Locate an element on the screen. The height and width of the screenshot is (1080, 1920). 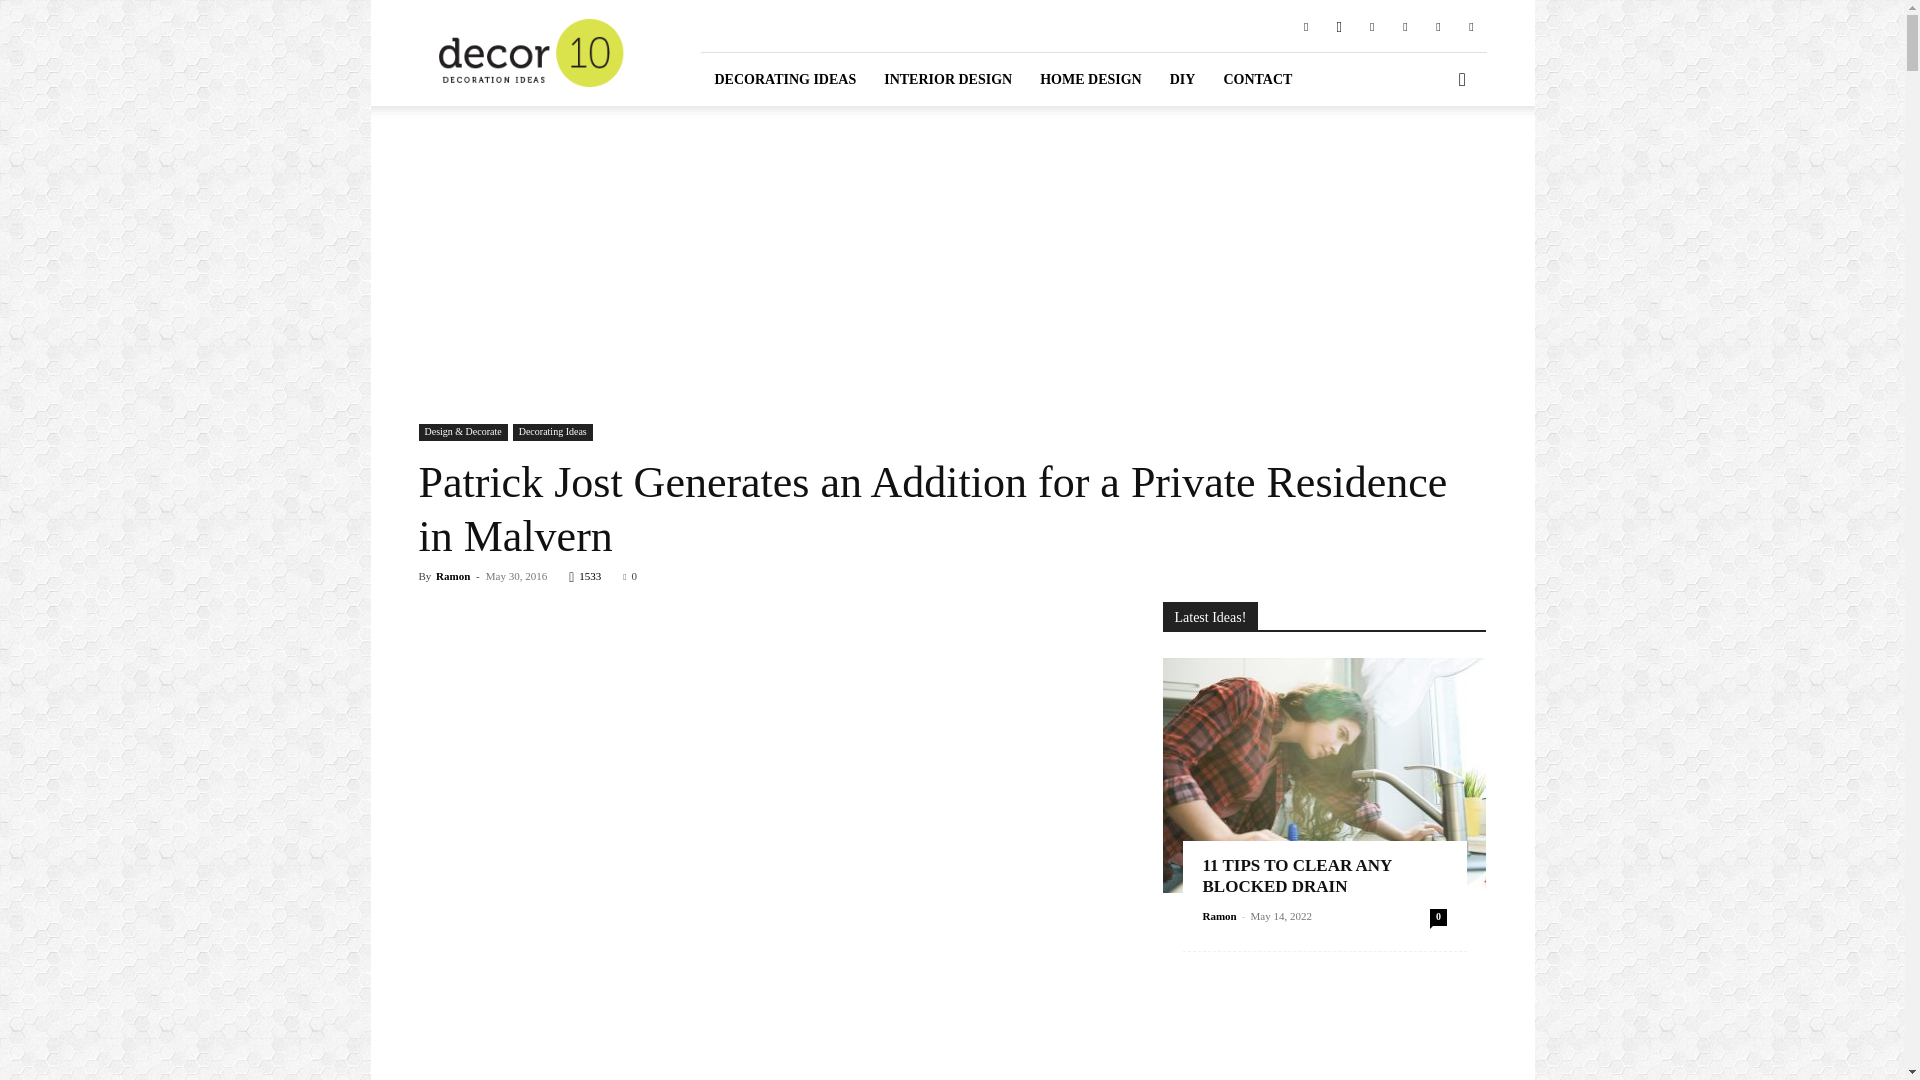
Pinterest is located at coordinates (1372, 25).